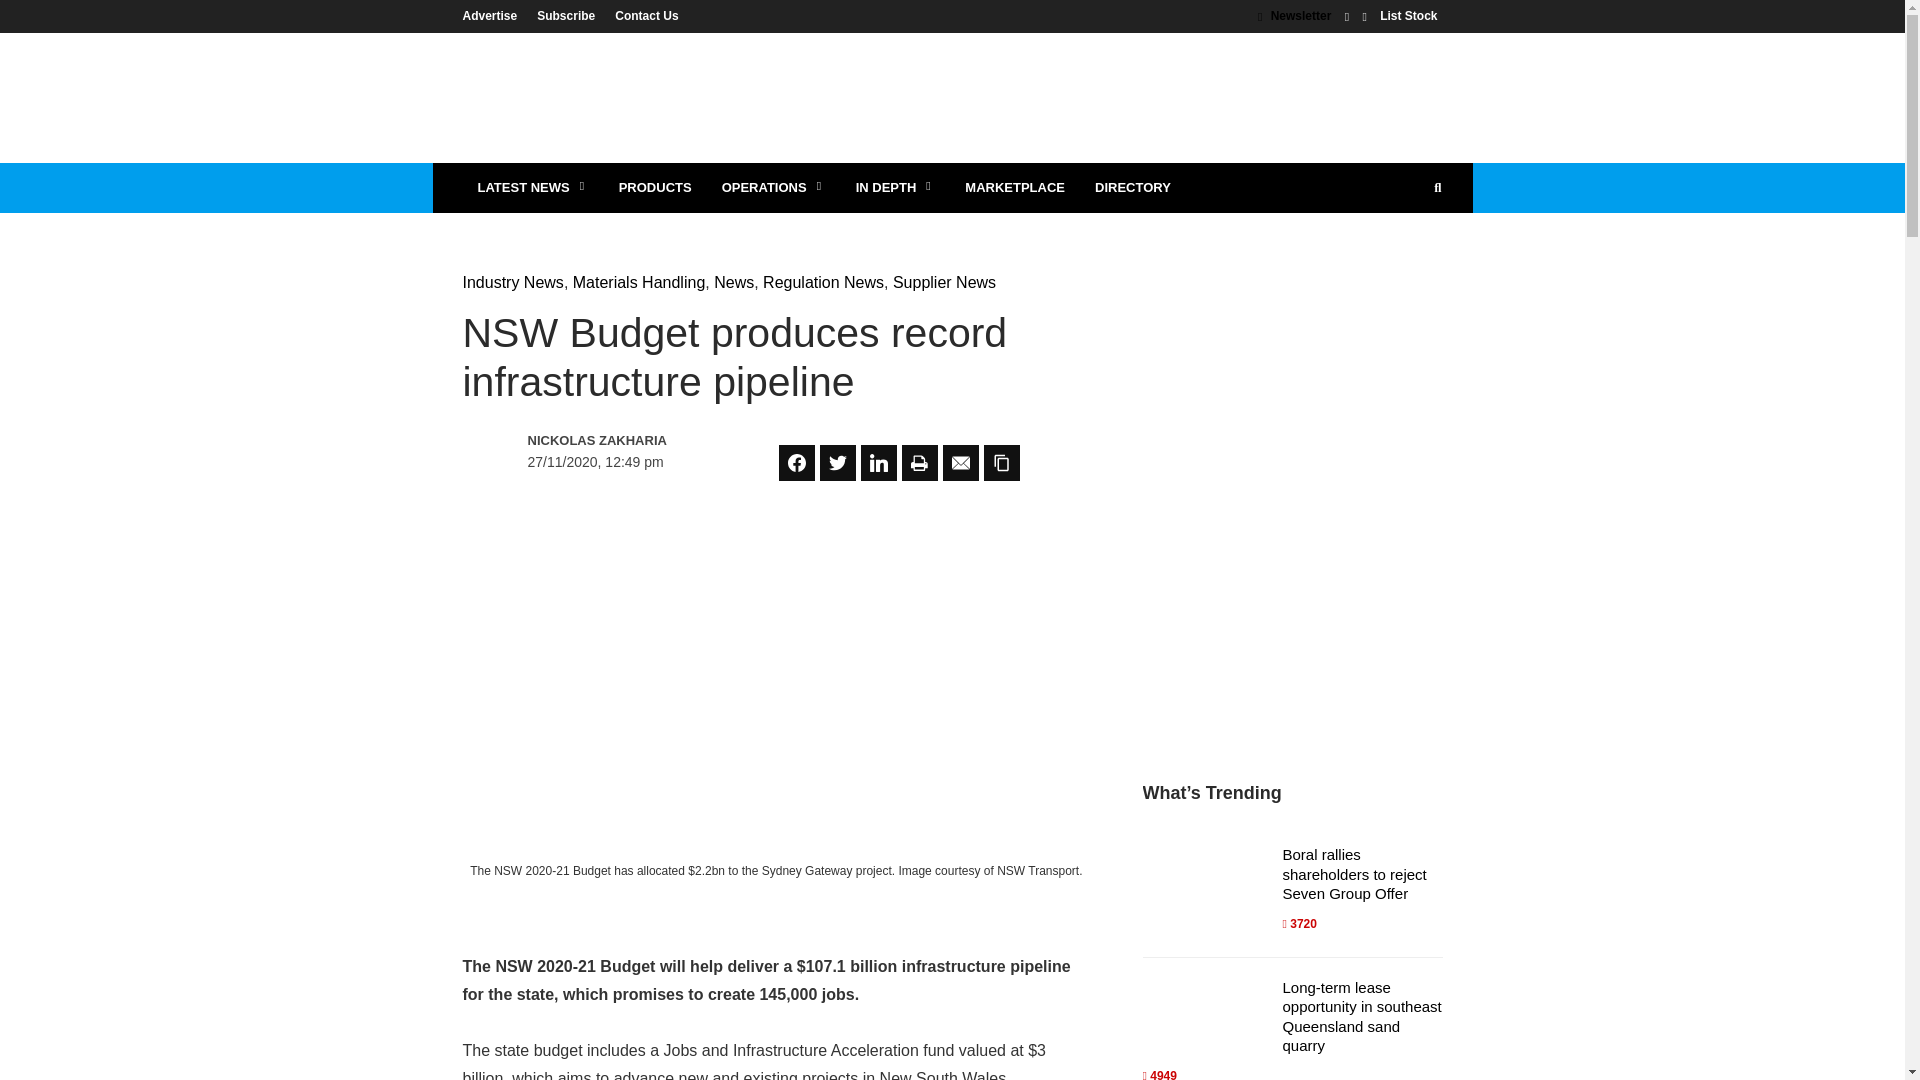 The width and height of the screenshot is (1920, 1080). I want to click on PRODUCTS, so click(655, 188).